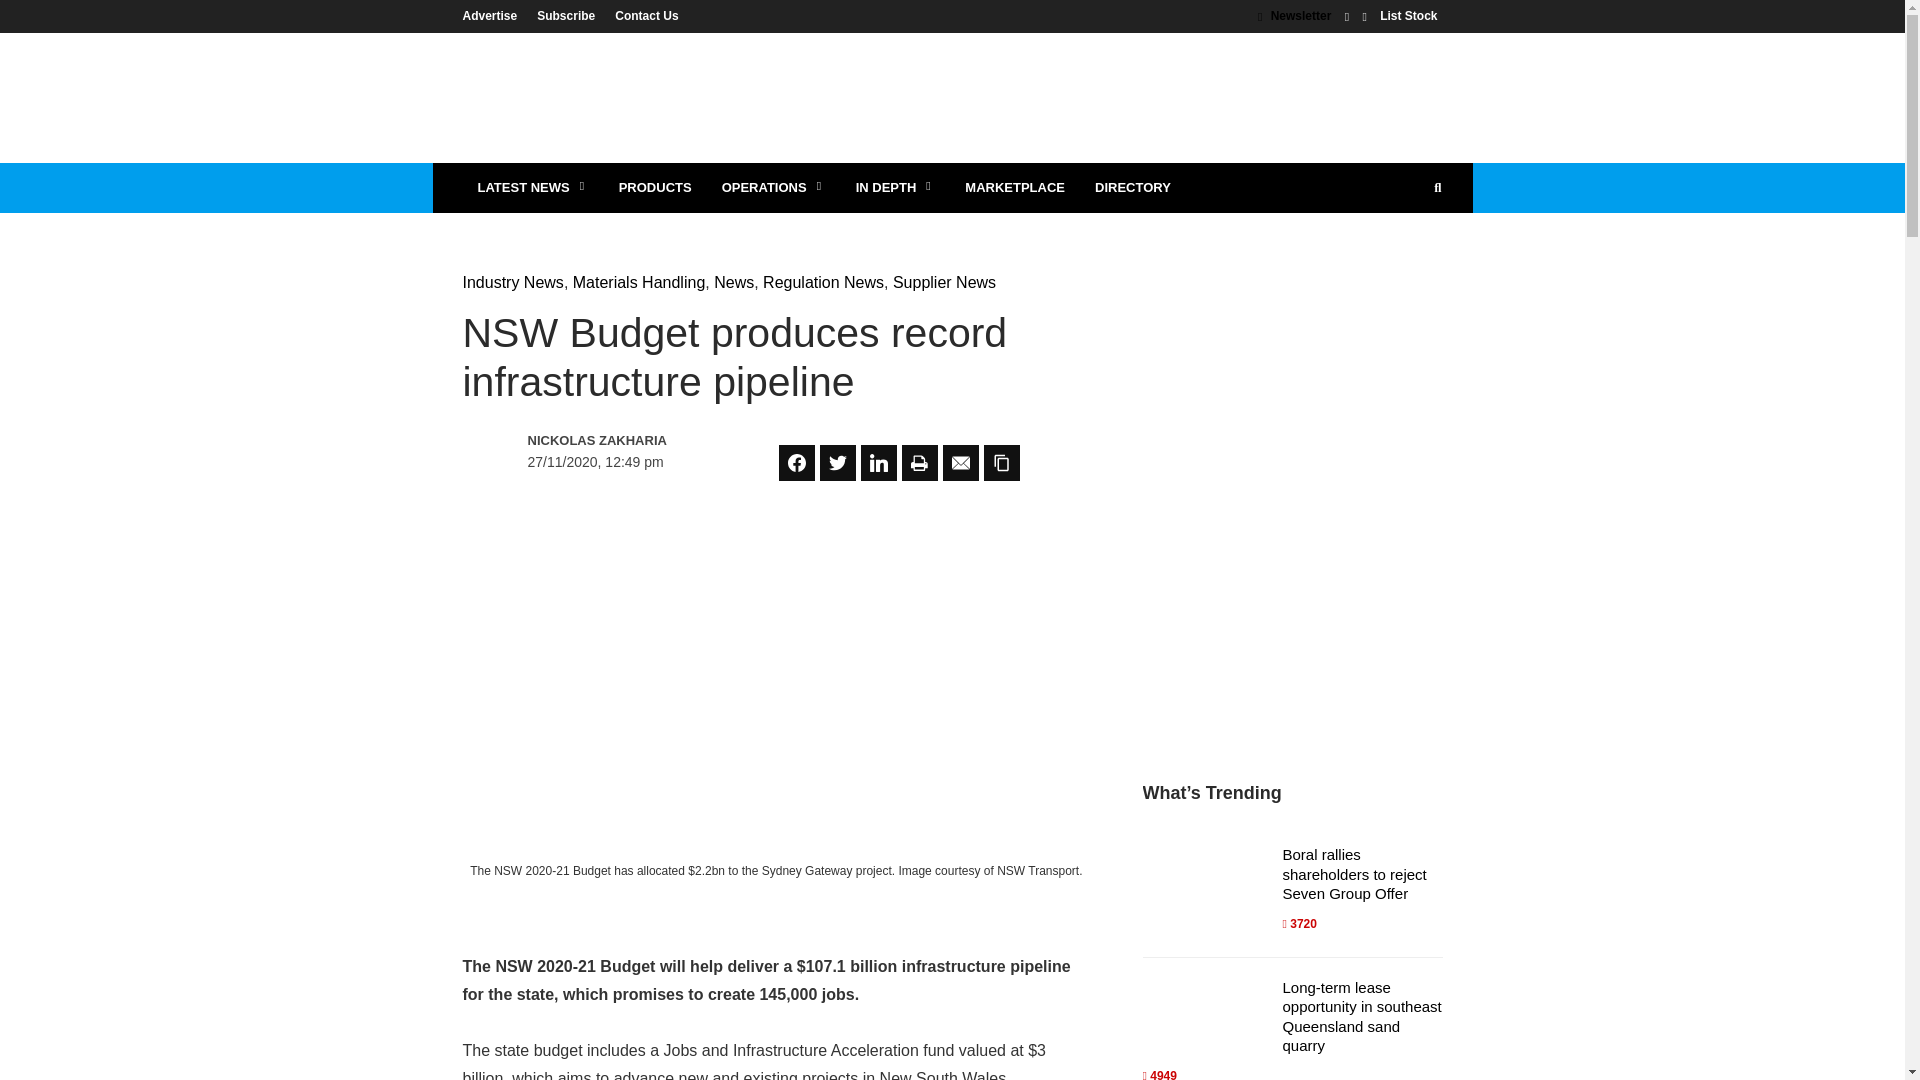 The width and height of the screenshot is (1920, 1080). I want to click on PRODUCTS, so click(655, 188).